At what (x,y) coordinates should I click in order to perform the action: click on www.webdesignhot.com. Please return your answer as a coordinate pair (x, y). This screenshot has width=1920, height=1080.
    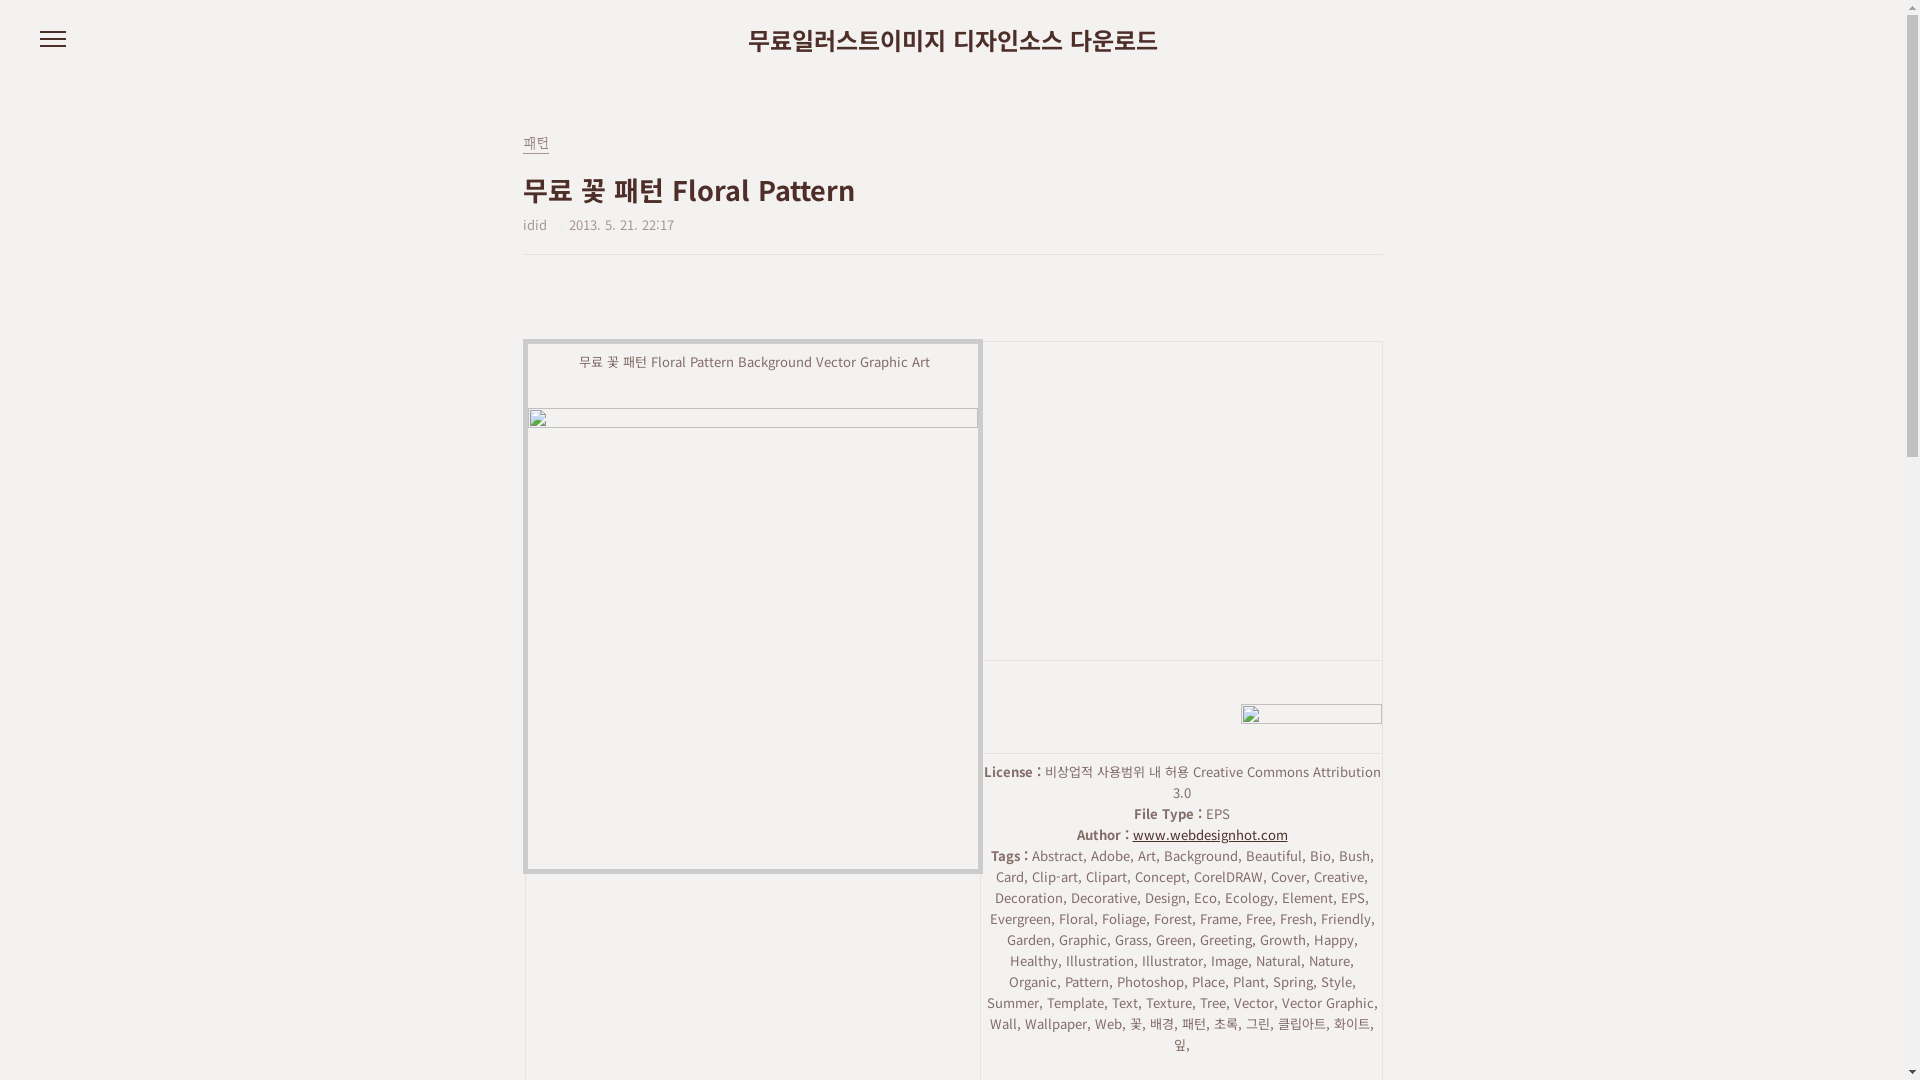
    Looking at the image, I should click on (1210, 834).